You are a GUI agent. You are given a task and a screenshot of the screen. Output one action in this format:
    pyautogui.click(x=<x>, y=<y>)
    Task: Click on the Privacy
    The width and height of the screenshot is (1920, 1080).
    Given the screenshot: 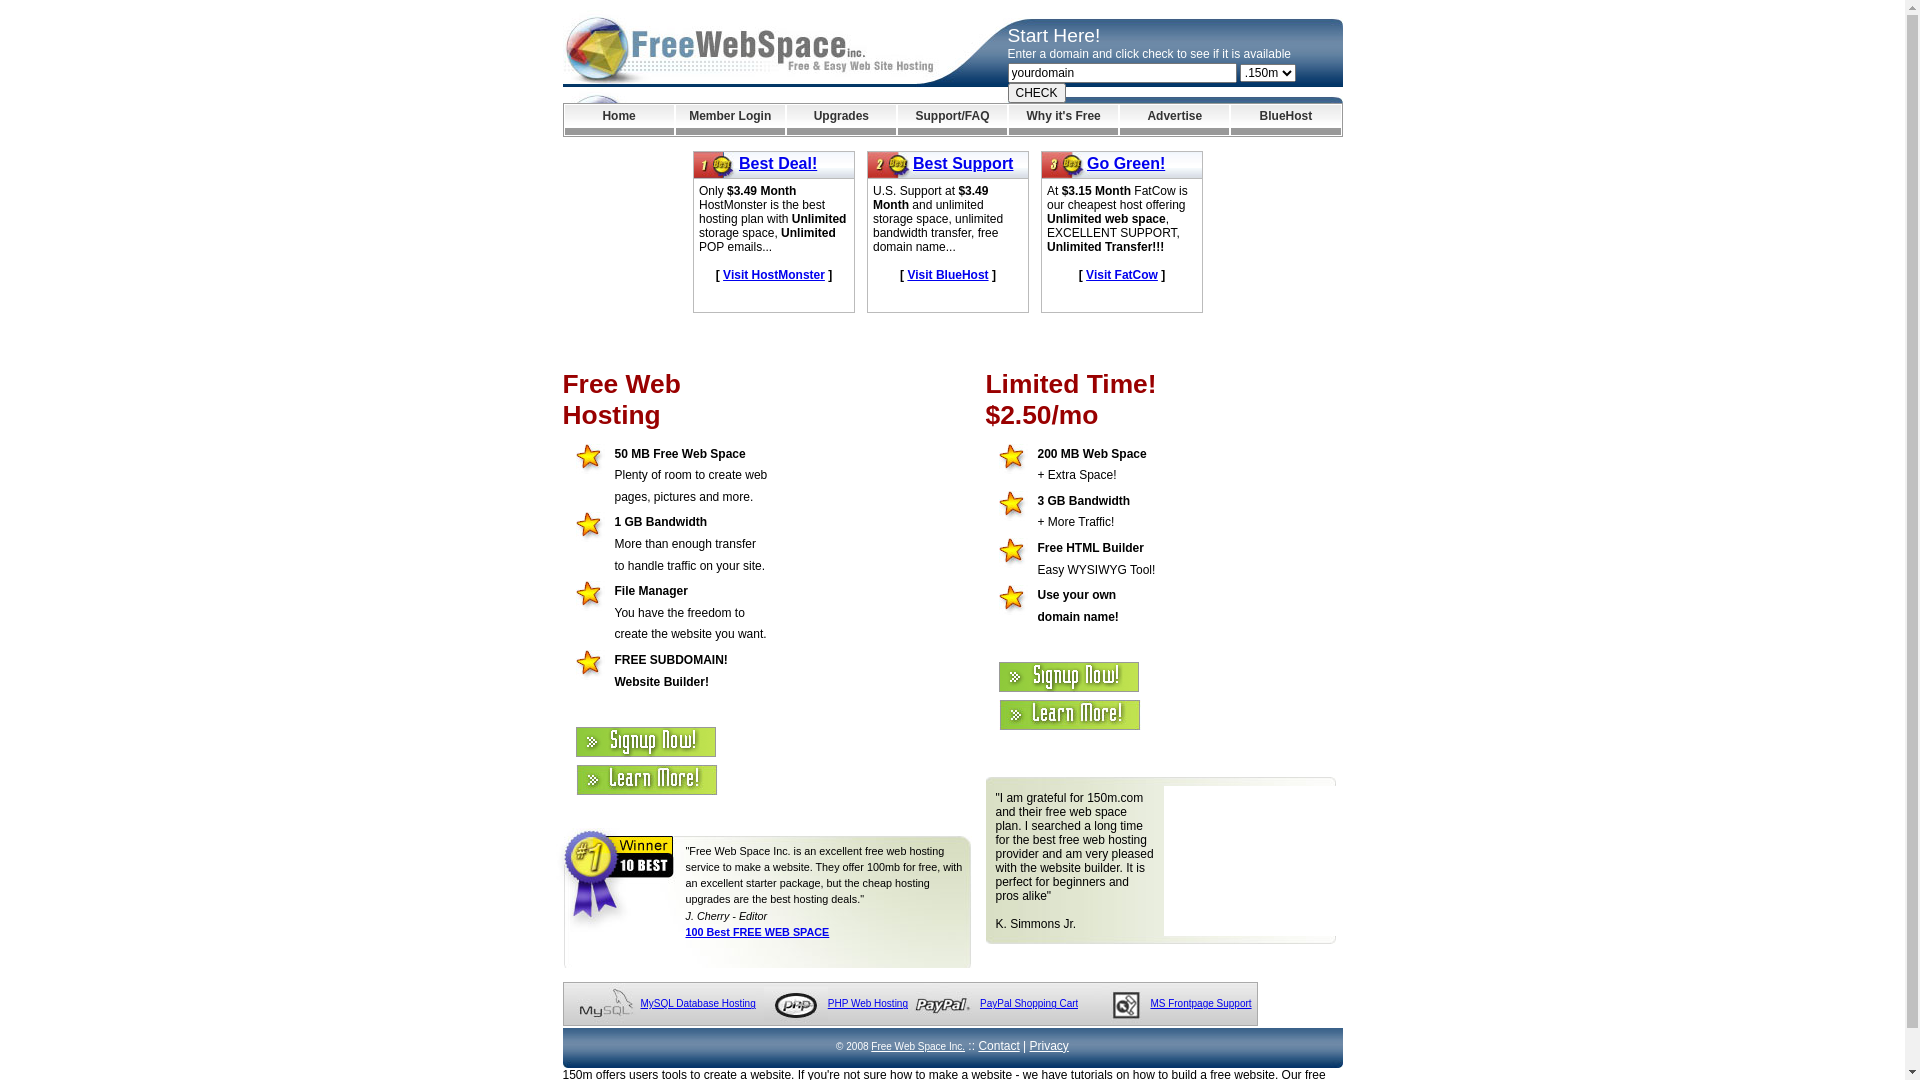 What is the action you would take?
    pyautogui.click(x=1050, y=1046)
    